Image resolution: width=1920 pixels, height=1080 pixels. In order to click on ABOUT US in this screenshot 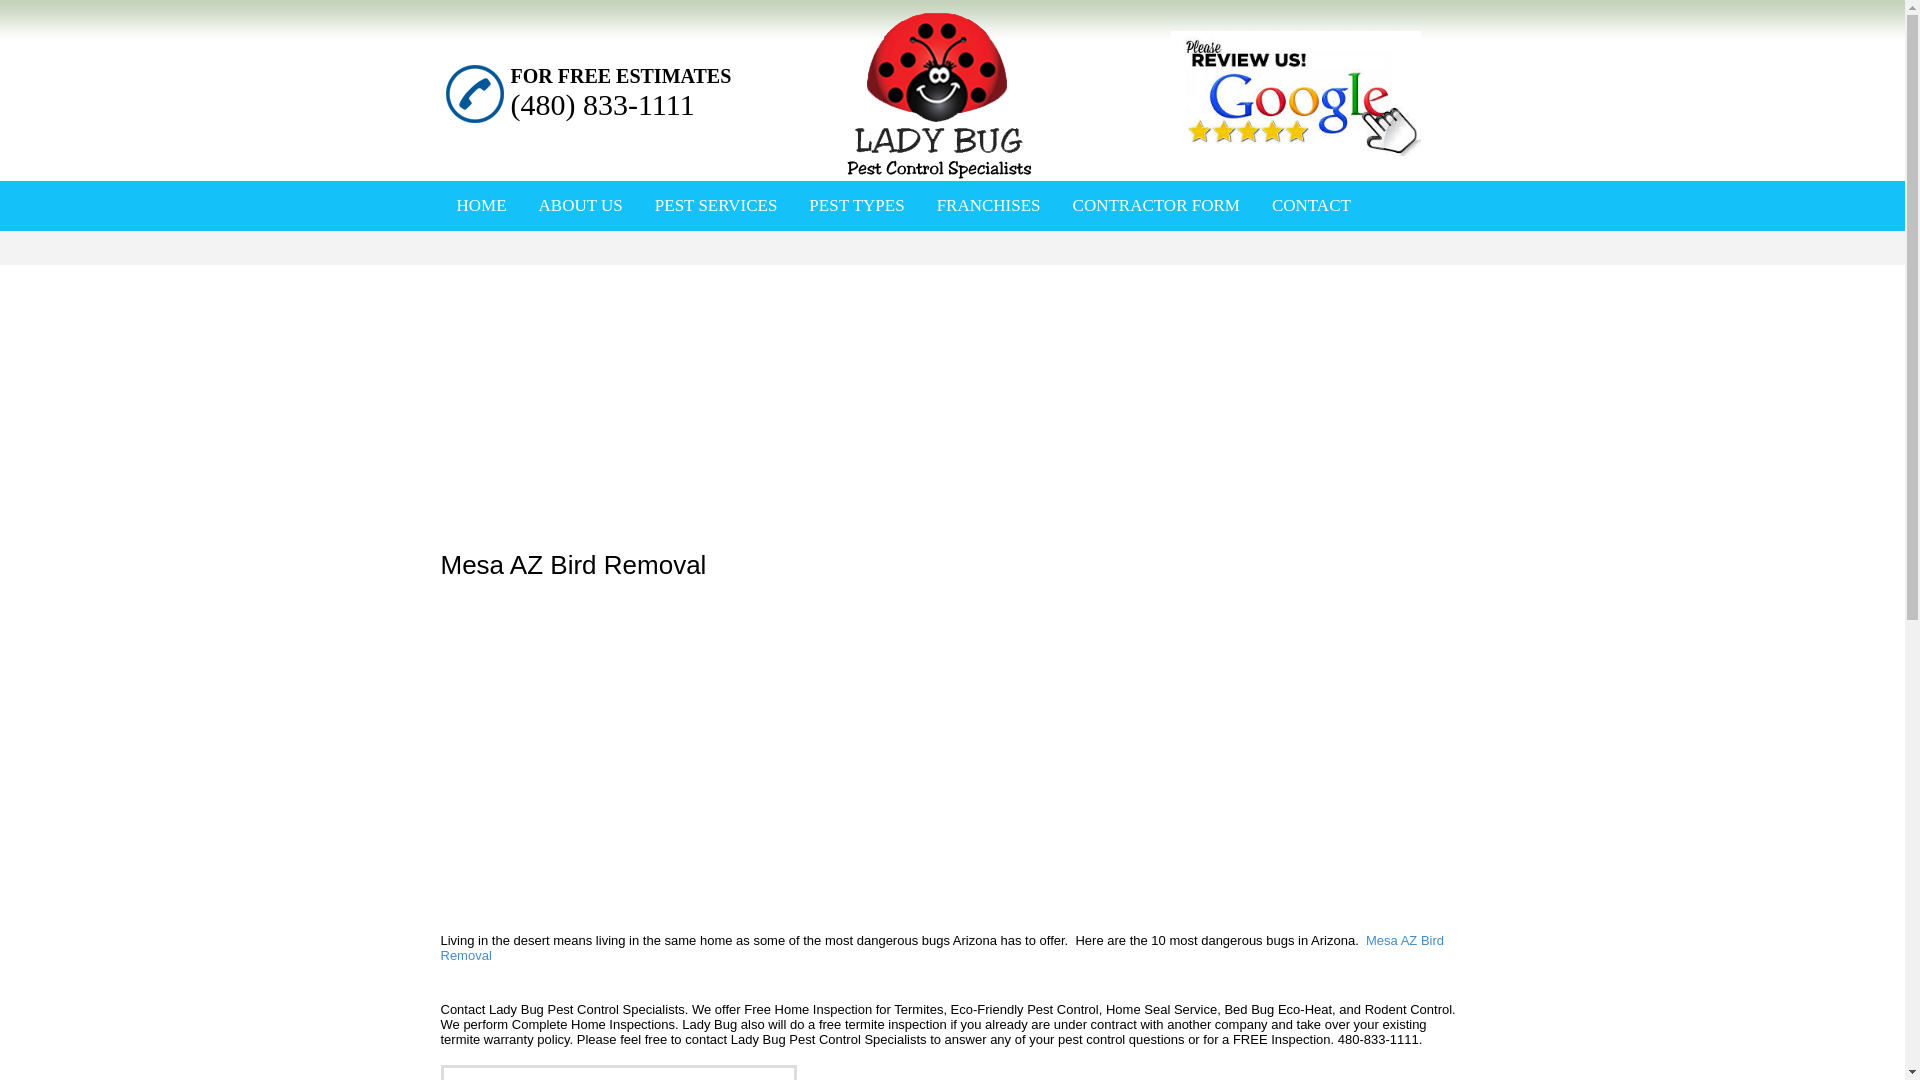, I will do `click(581, 205)`.